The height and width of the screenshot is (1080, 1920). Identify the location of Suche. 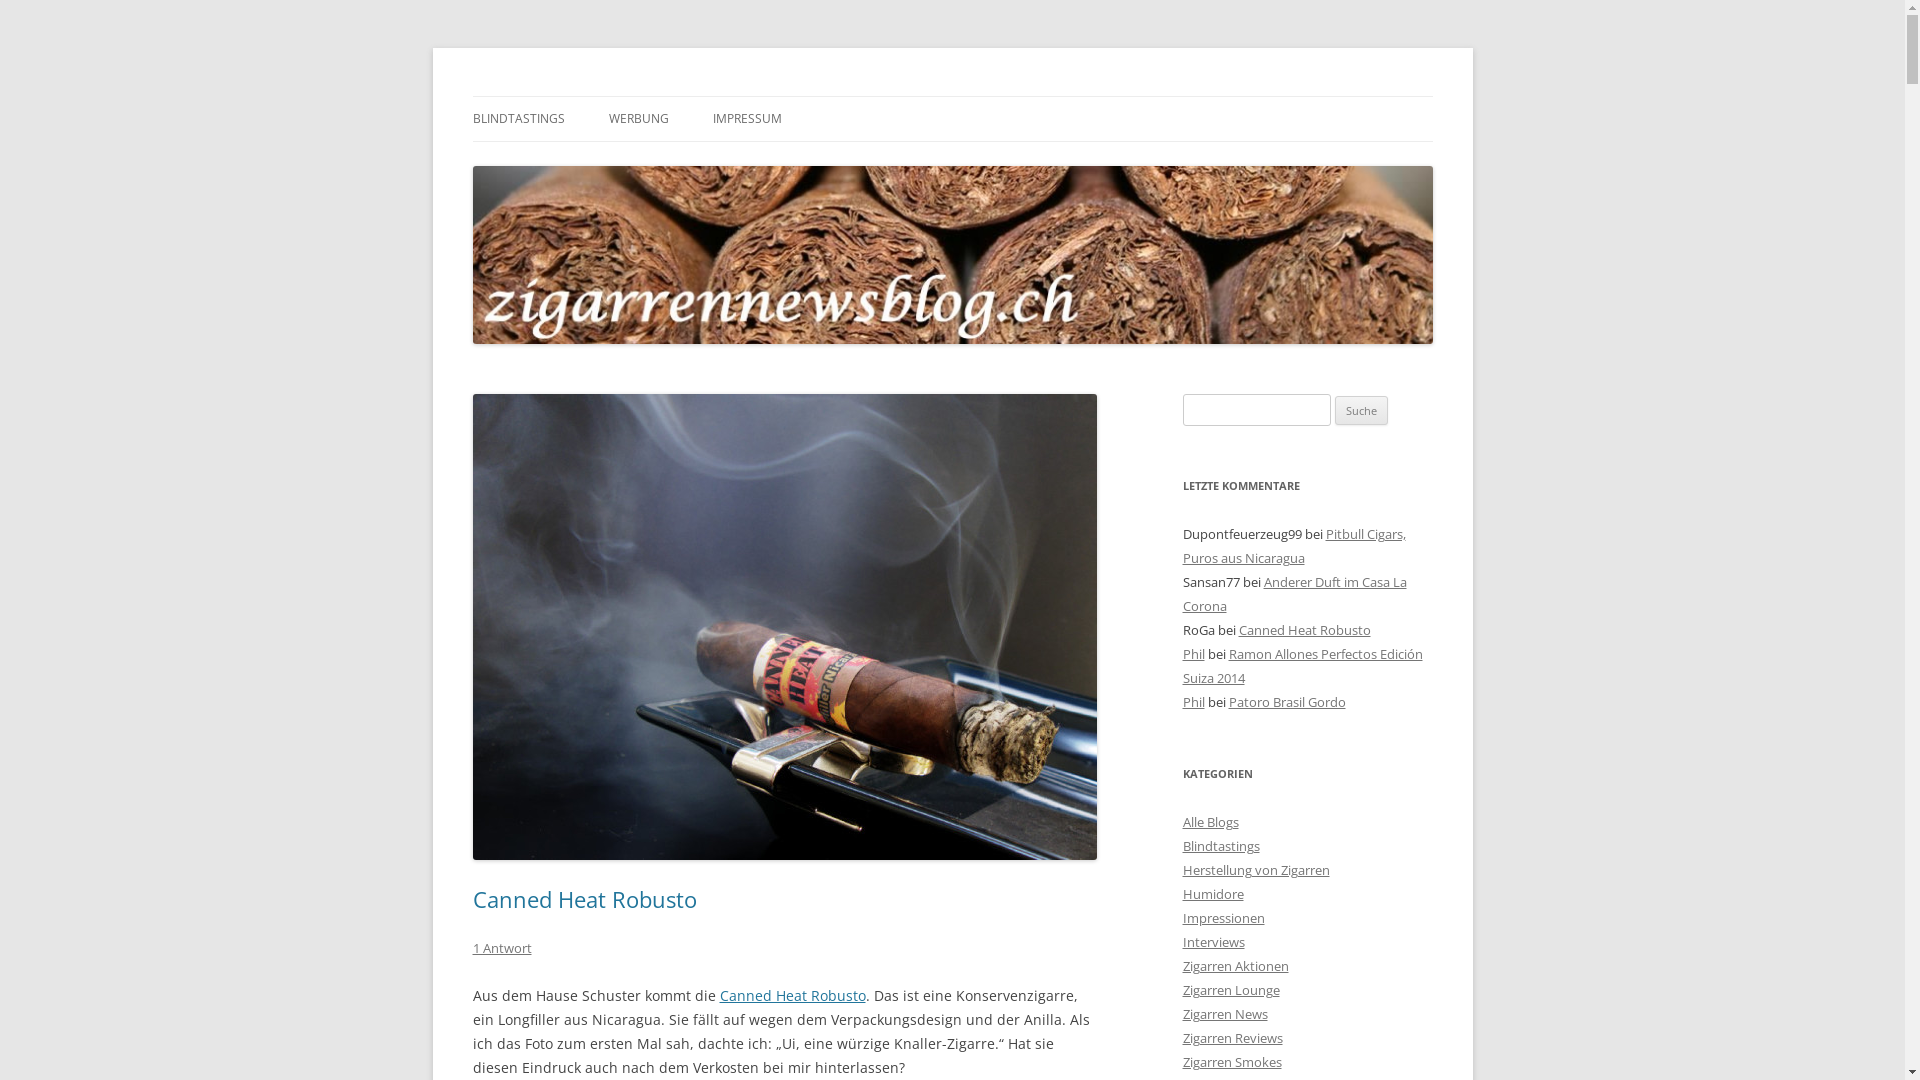
(1362, 411).